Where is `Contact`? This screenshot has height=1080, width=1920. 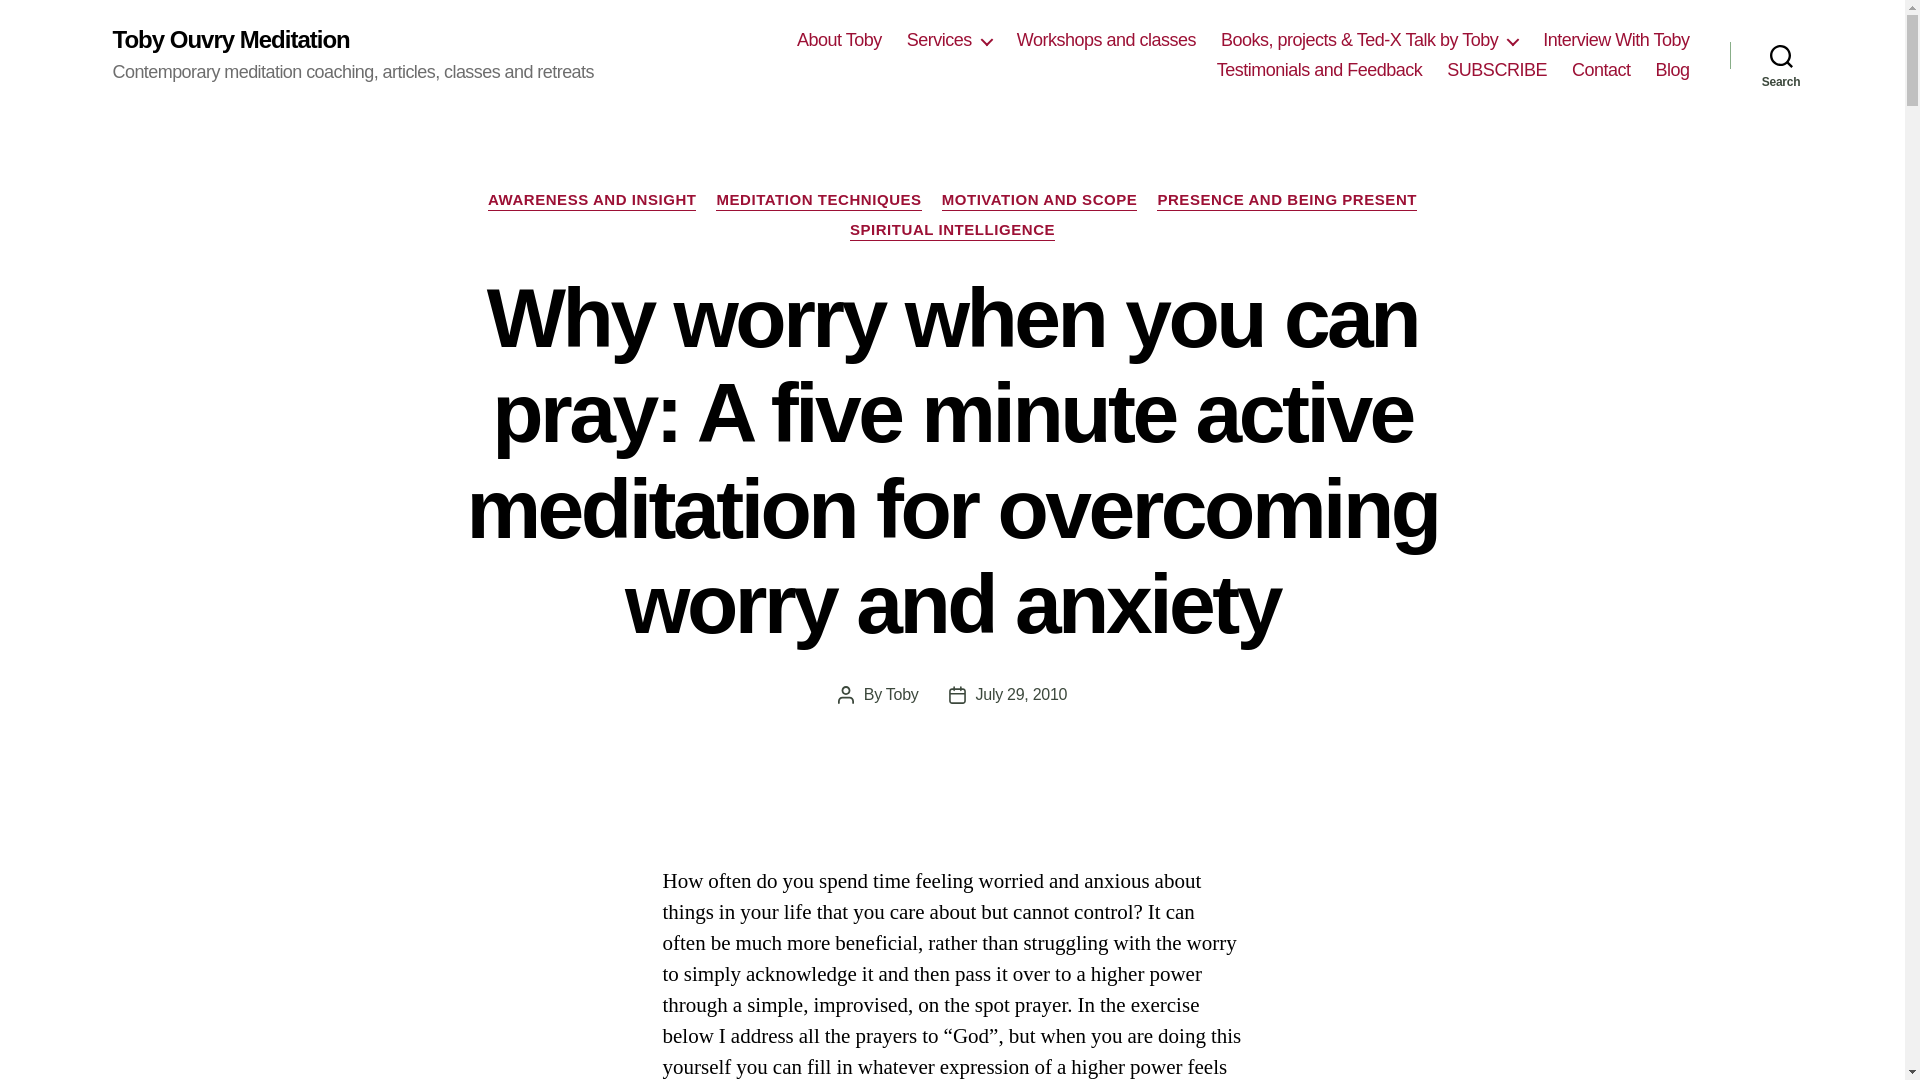 Contact is located at coordinates (1601, 71).